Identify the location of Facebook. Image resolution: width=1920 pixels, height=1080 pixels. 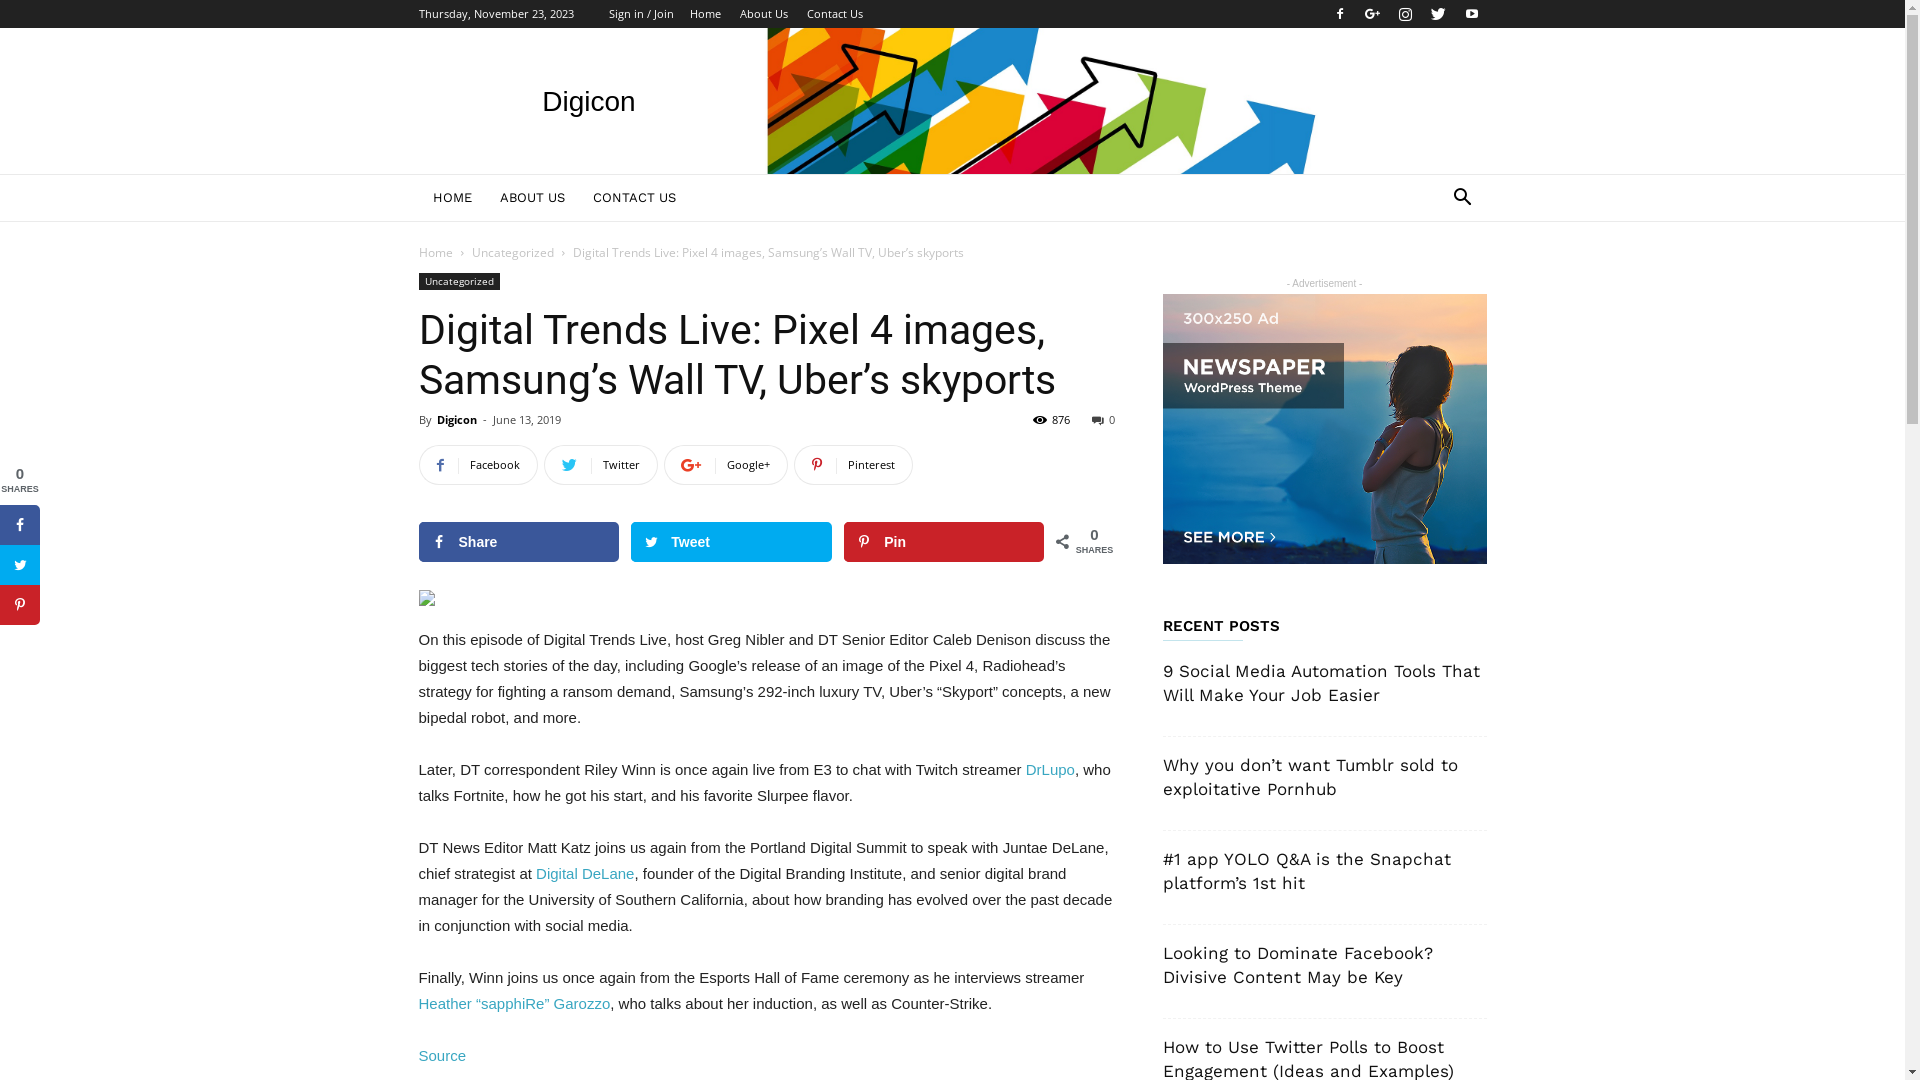
(478, 465).